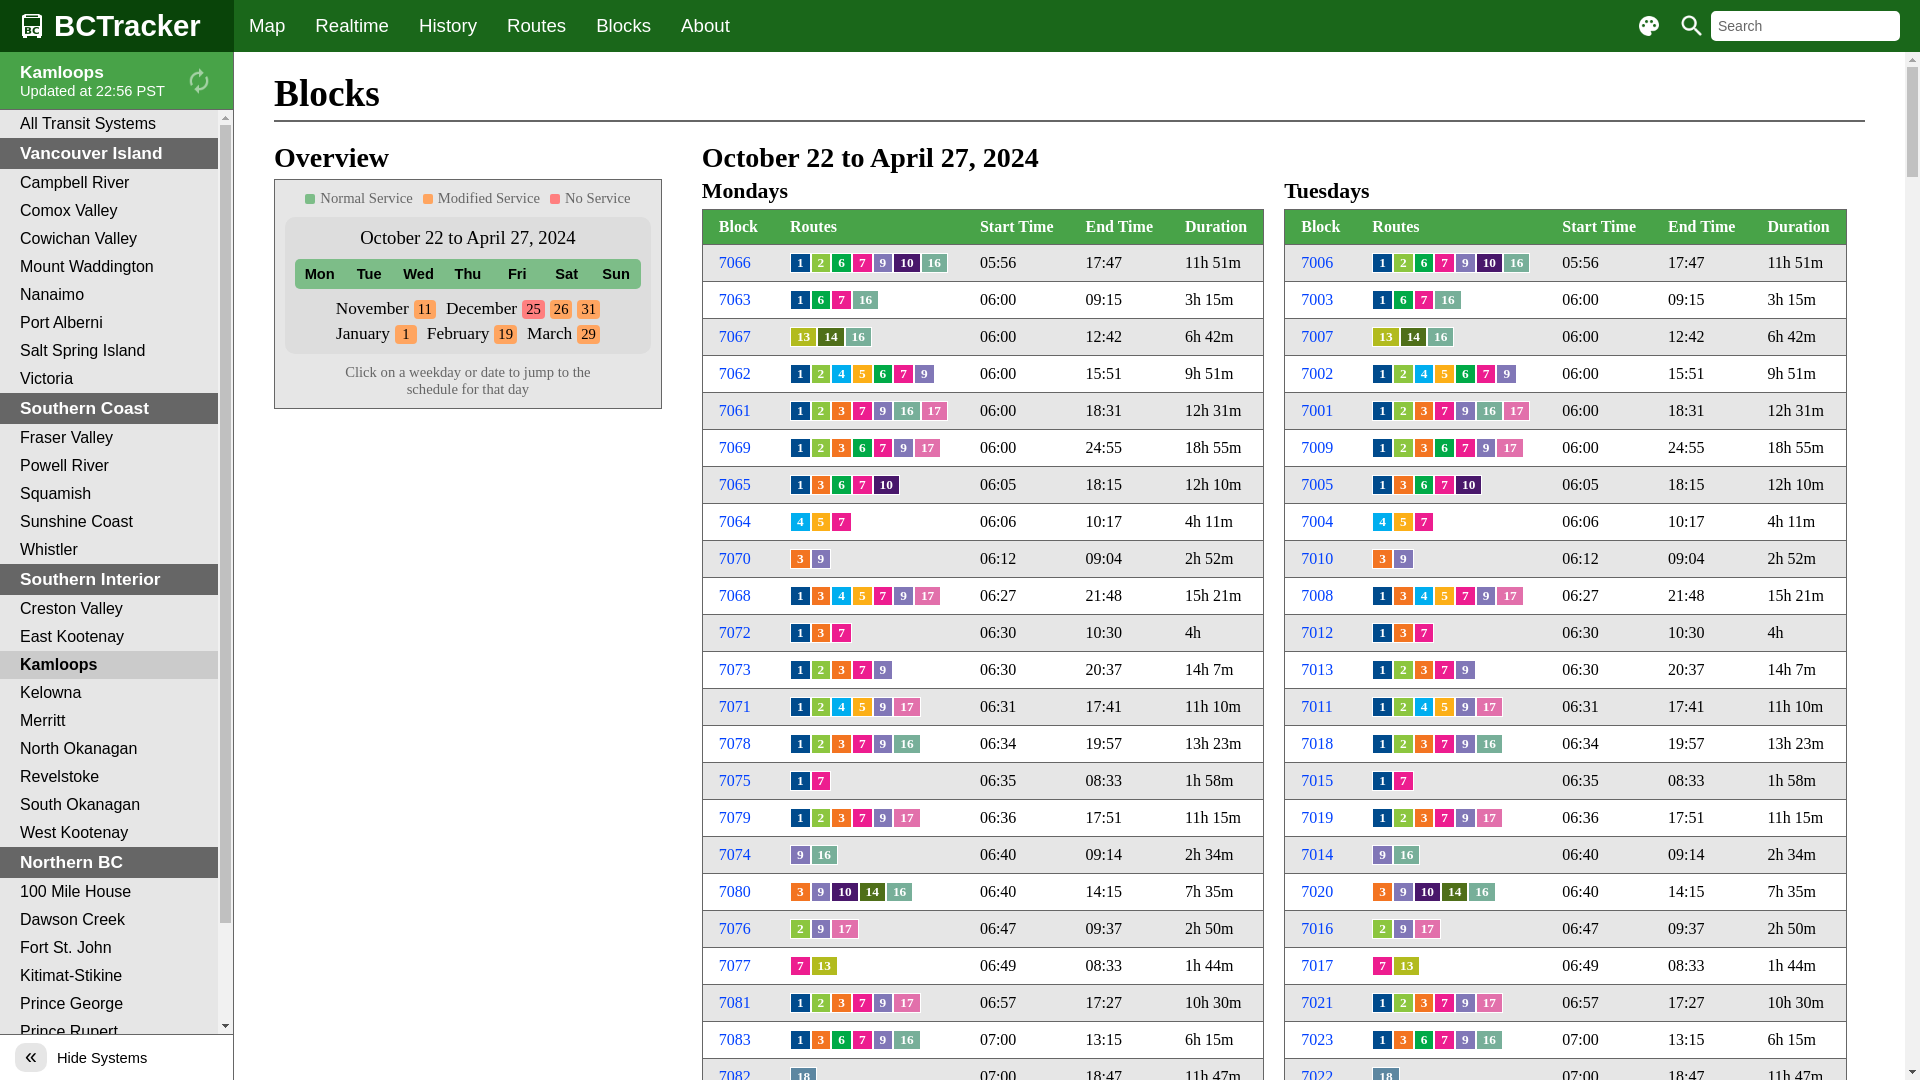  Describe the element at coordinates (735, 522) in the screenshot. I see `7064` at that location.